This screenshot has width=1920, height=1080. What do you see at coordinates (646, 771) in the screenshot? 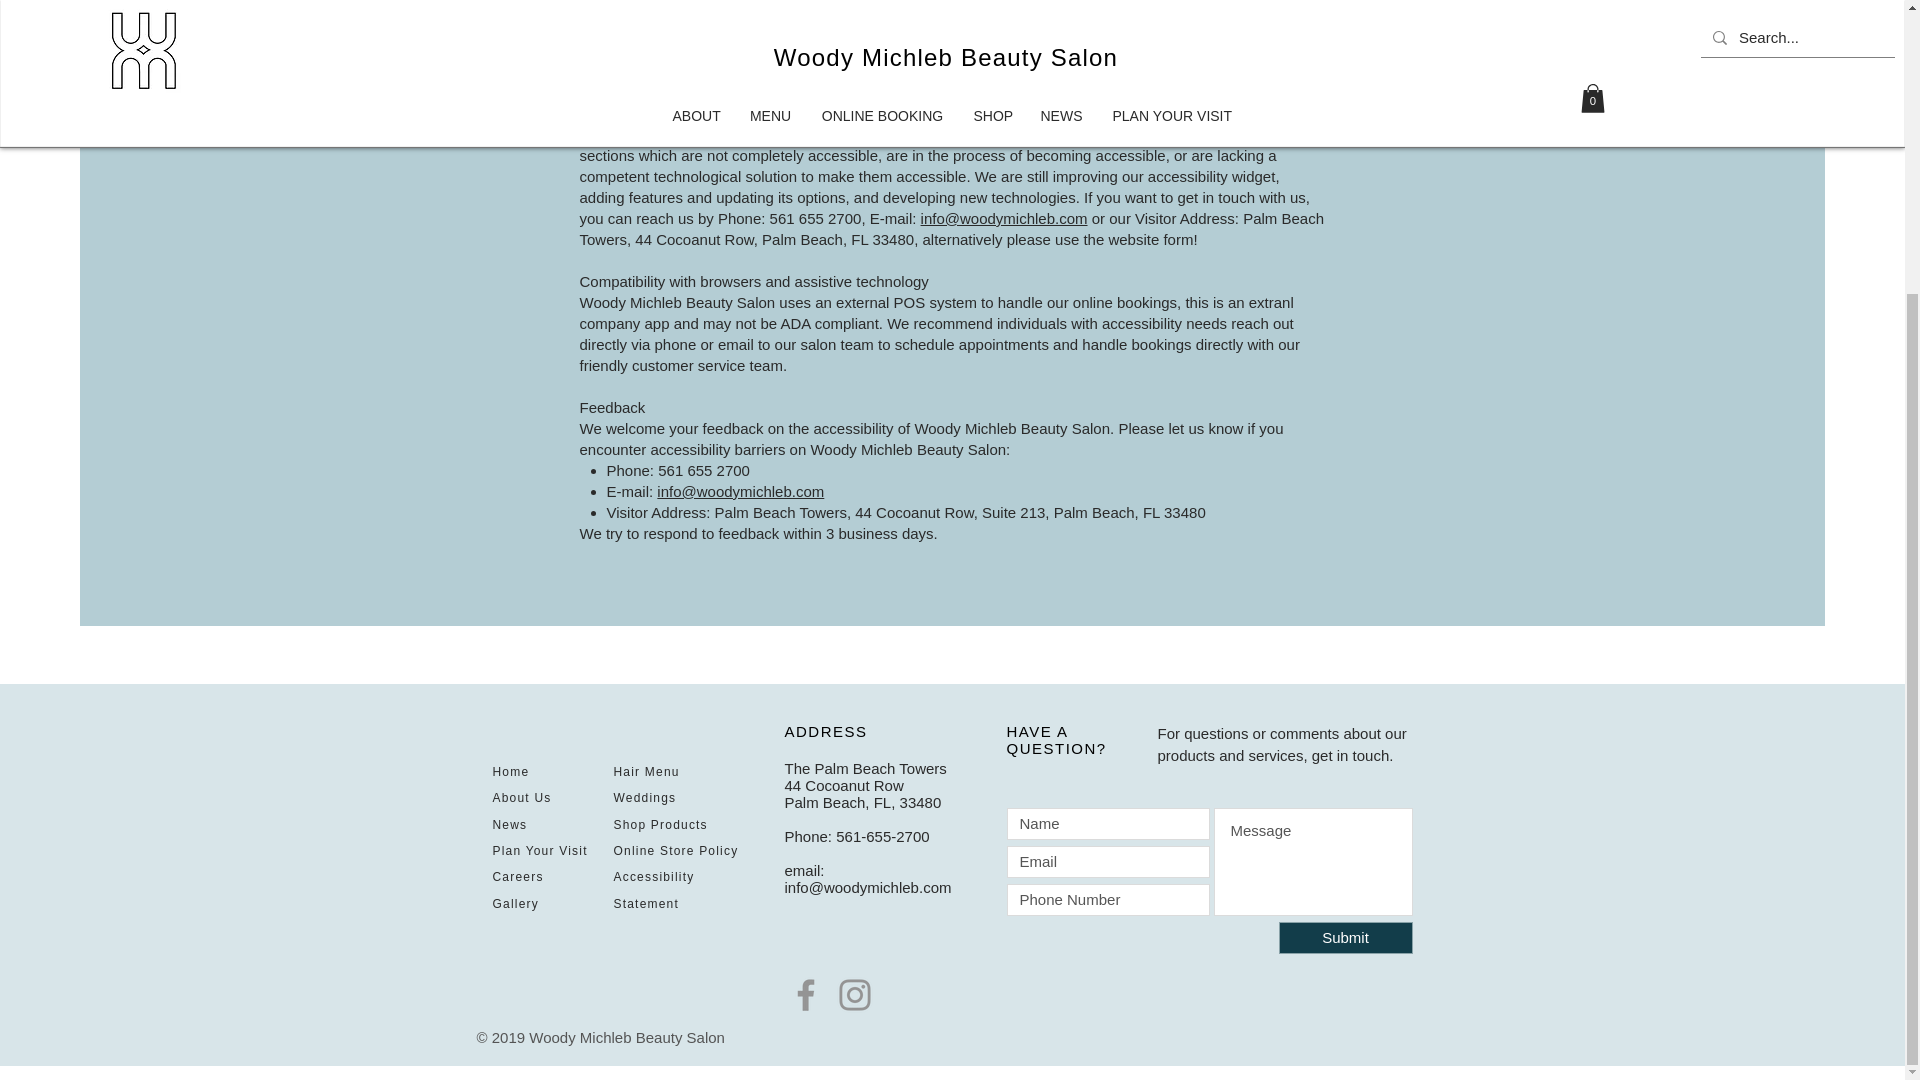
I see `Hair Menu` at bounding box center [646, 771].